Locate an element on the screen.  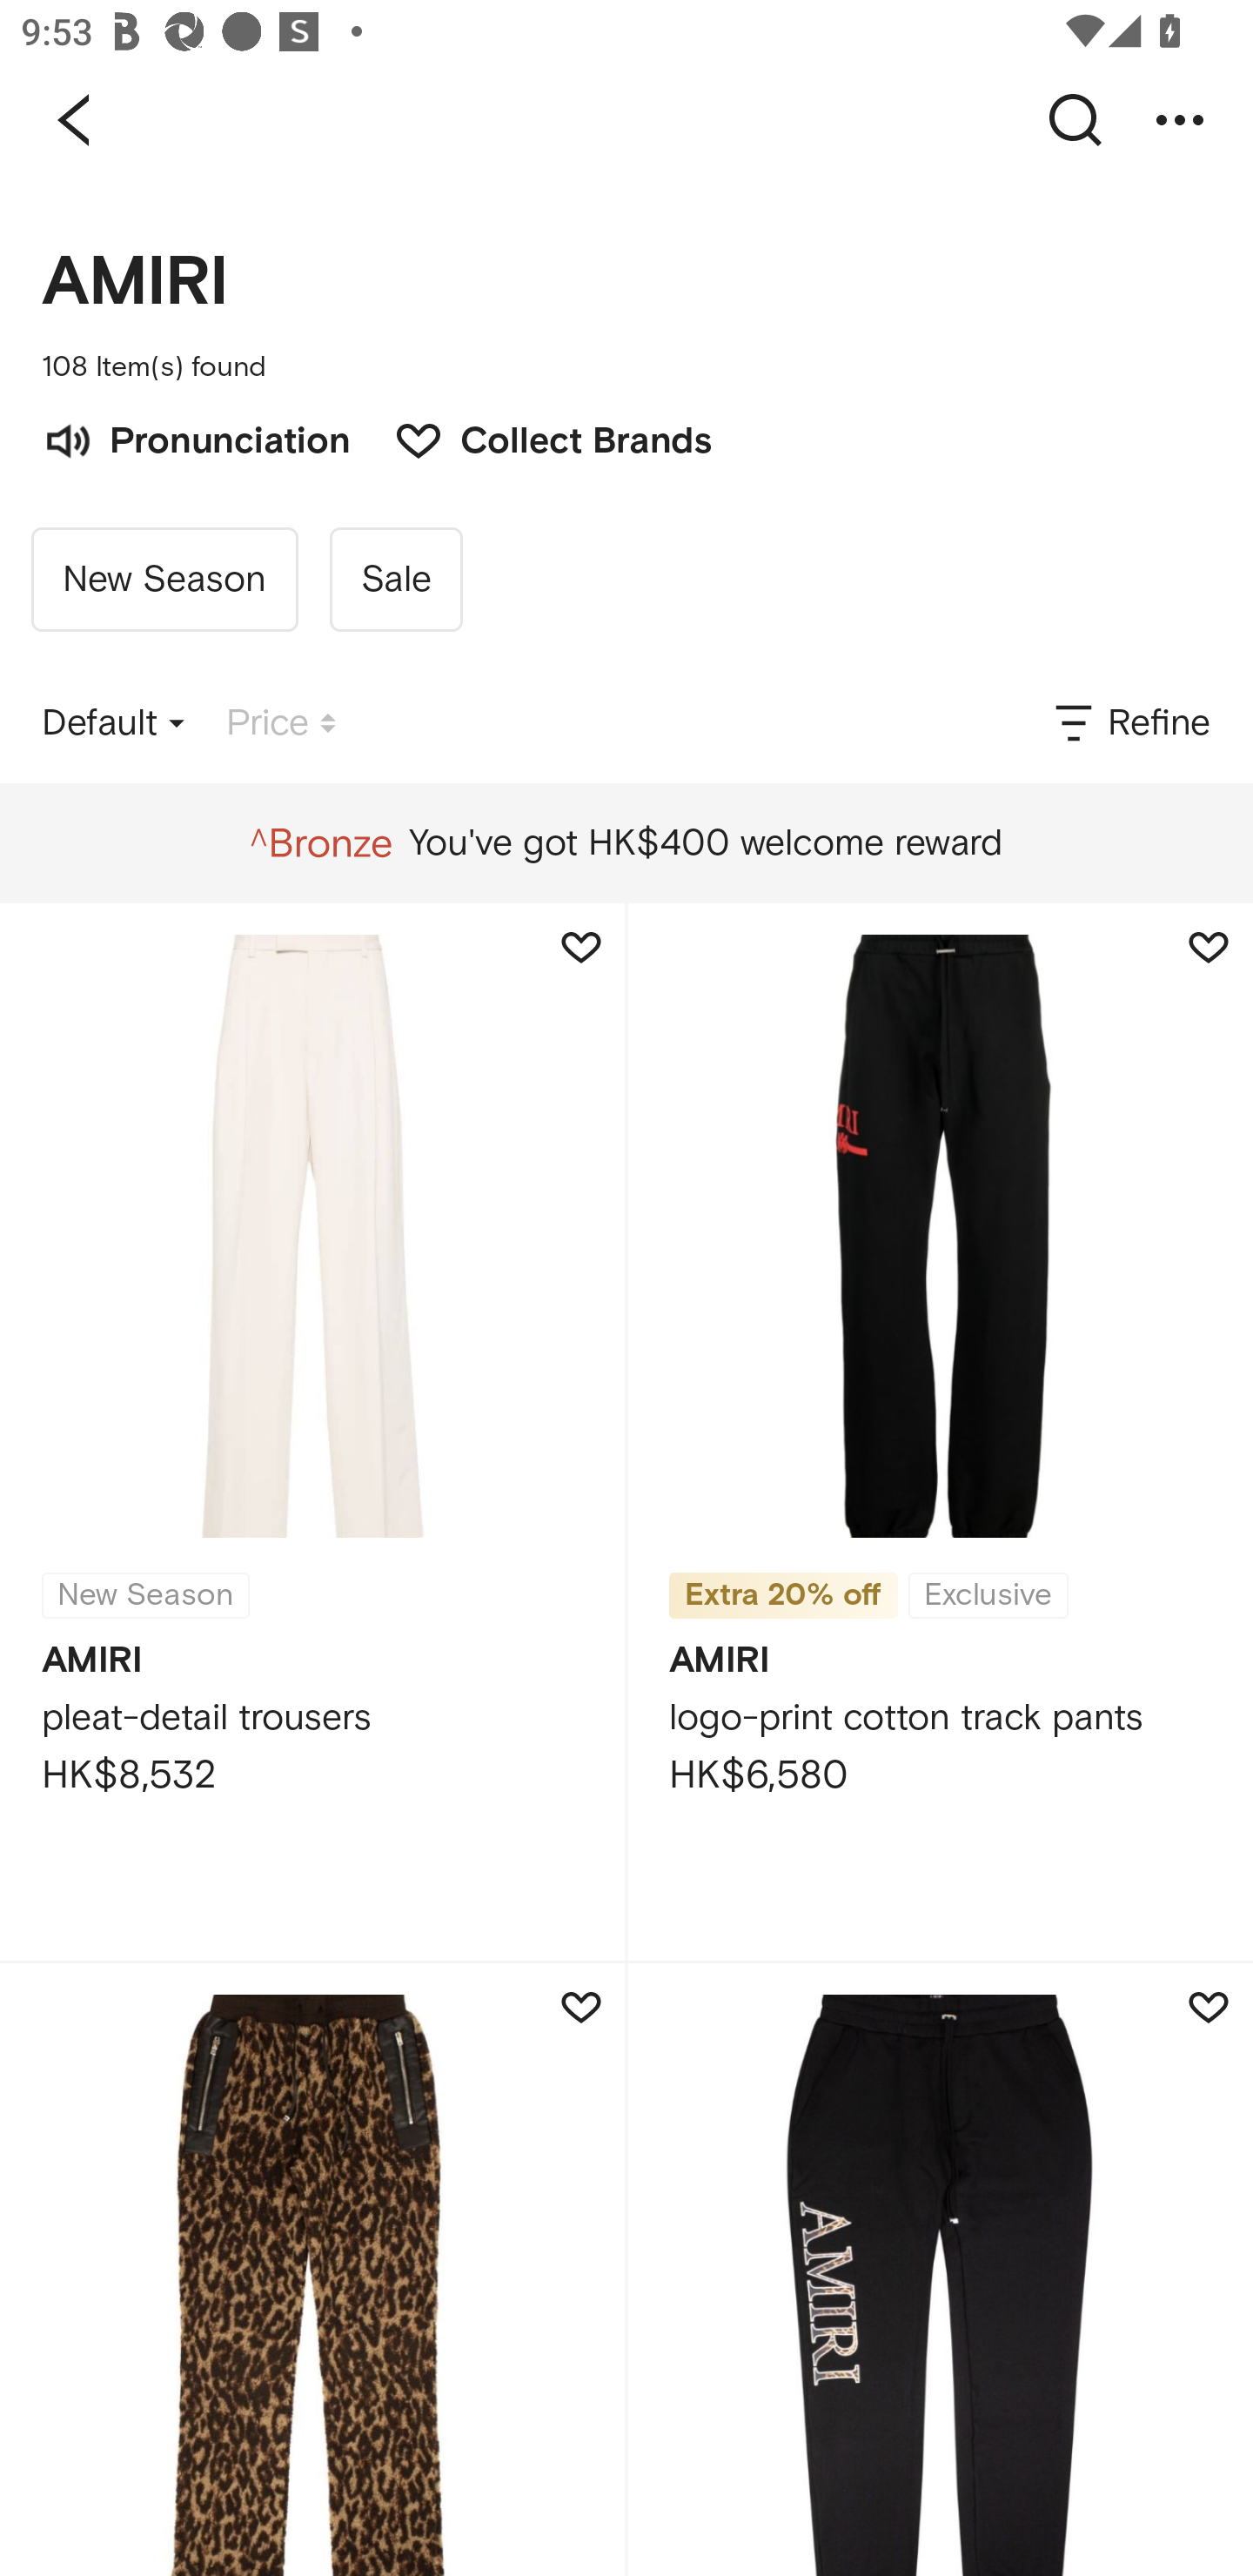
Refine is located at coordinates (1130, 723).